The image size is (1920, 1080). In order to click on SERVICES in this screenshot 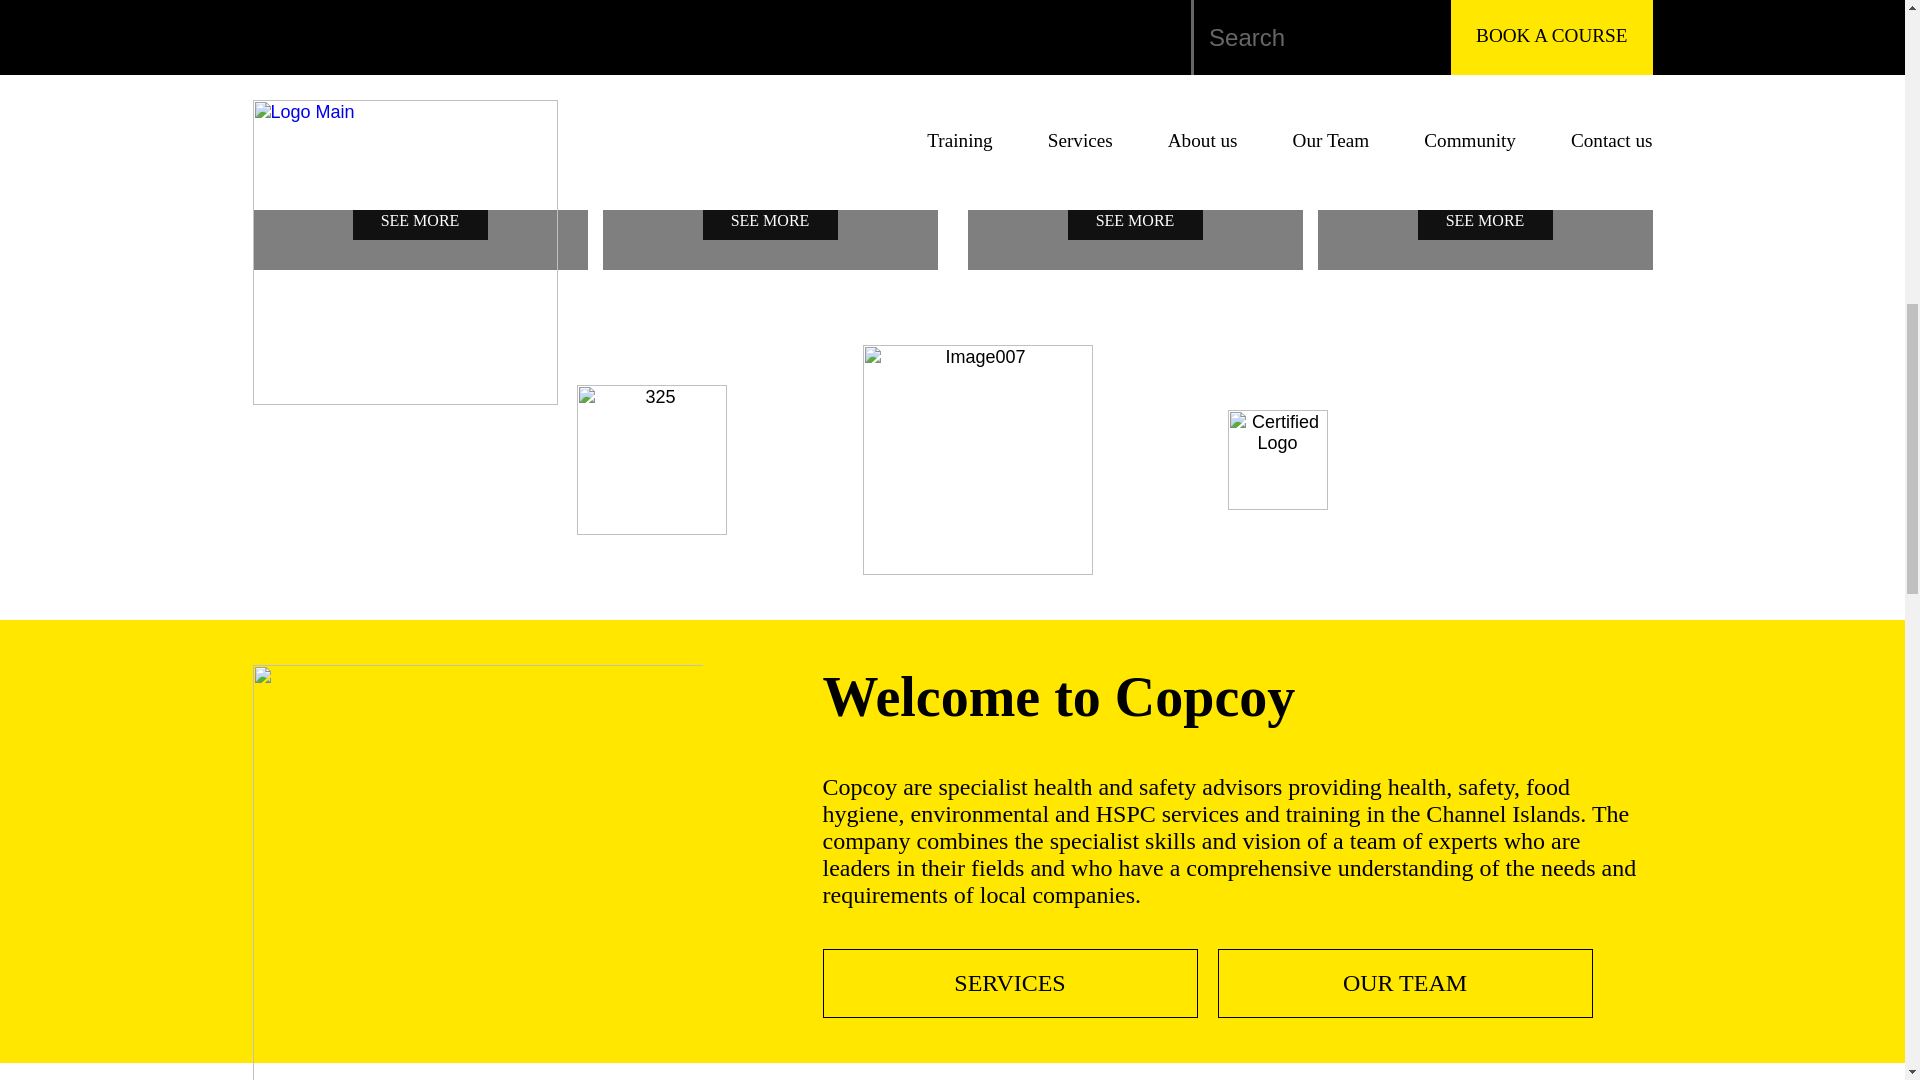, I will do `click(1010, 984)`.